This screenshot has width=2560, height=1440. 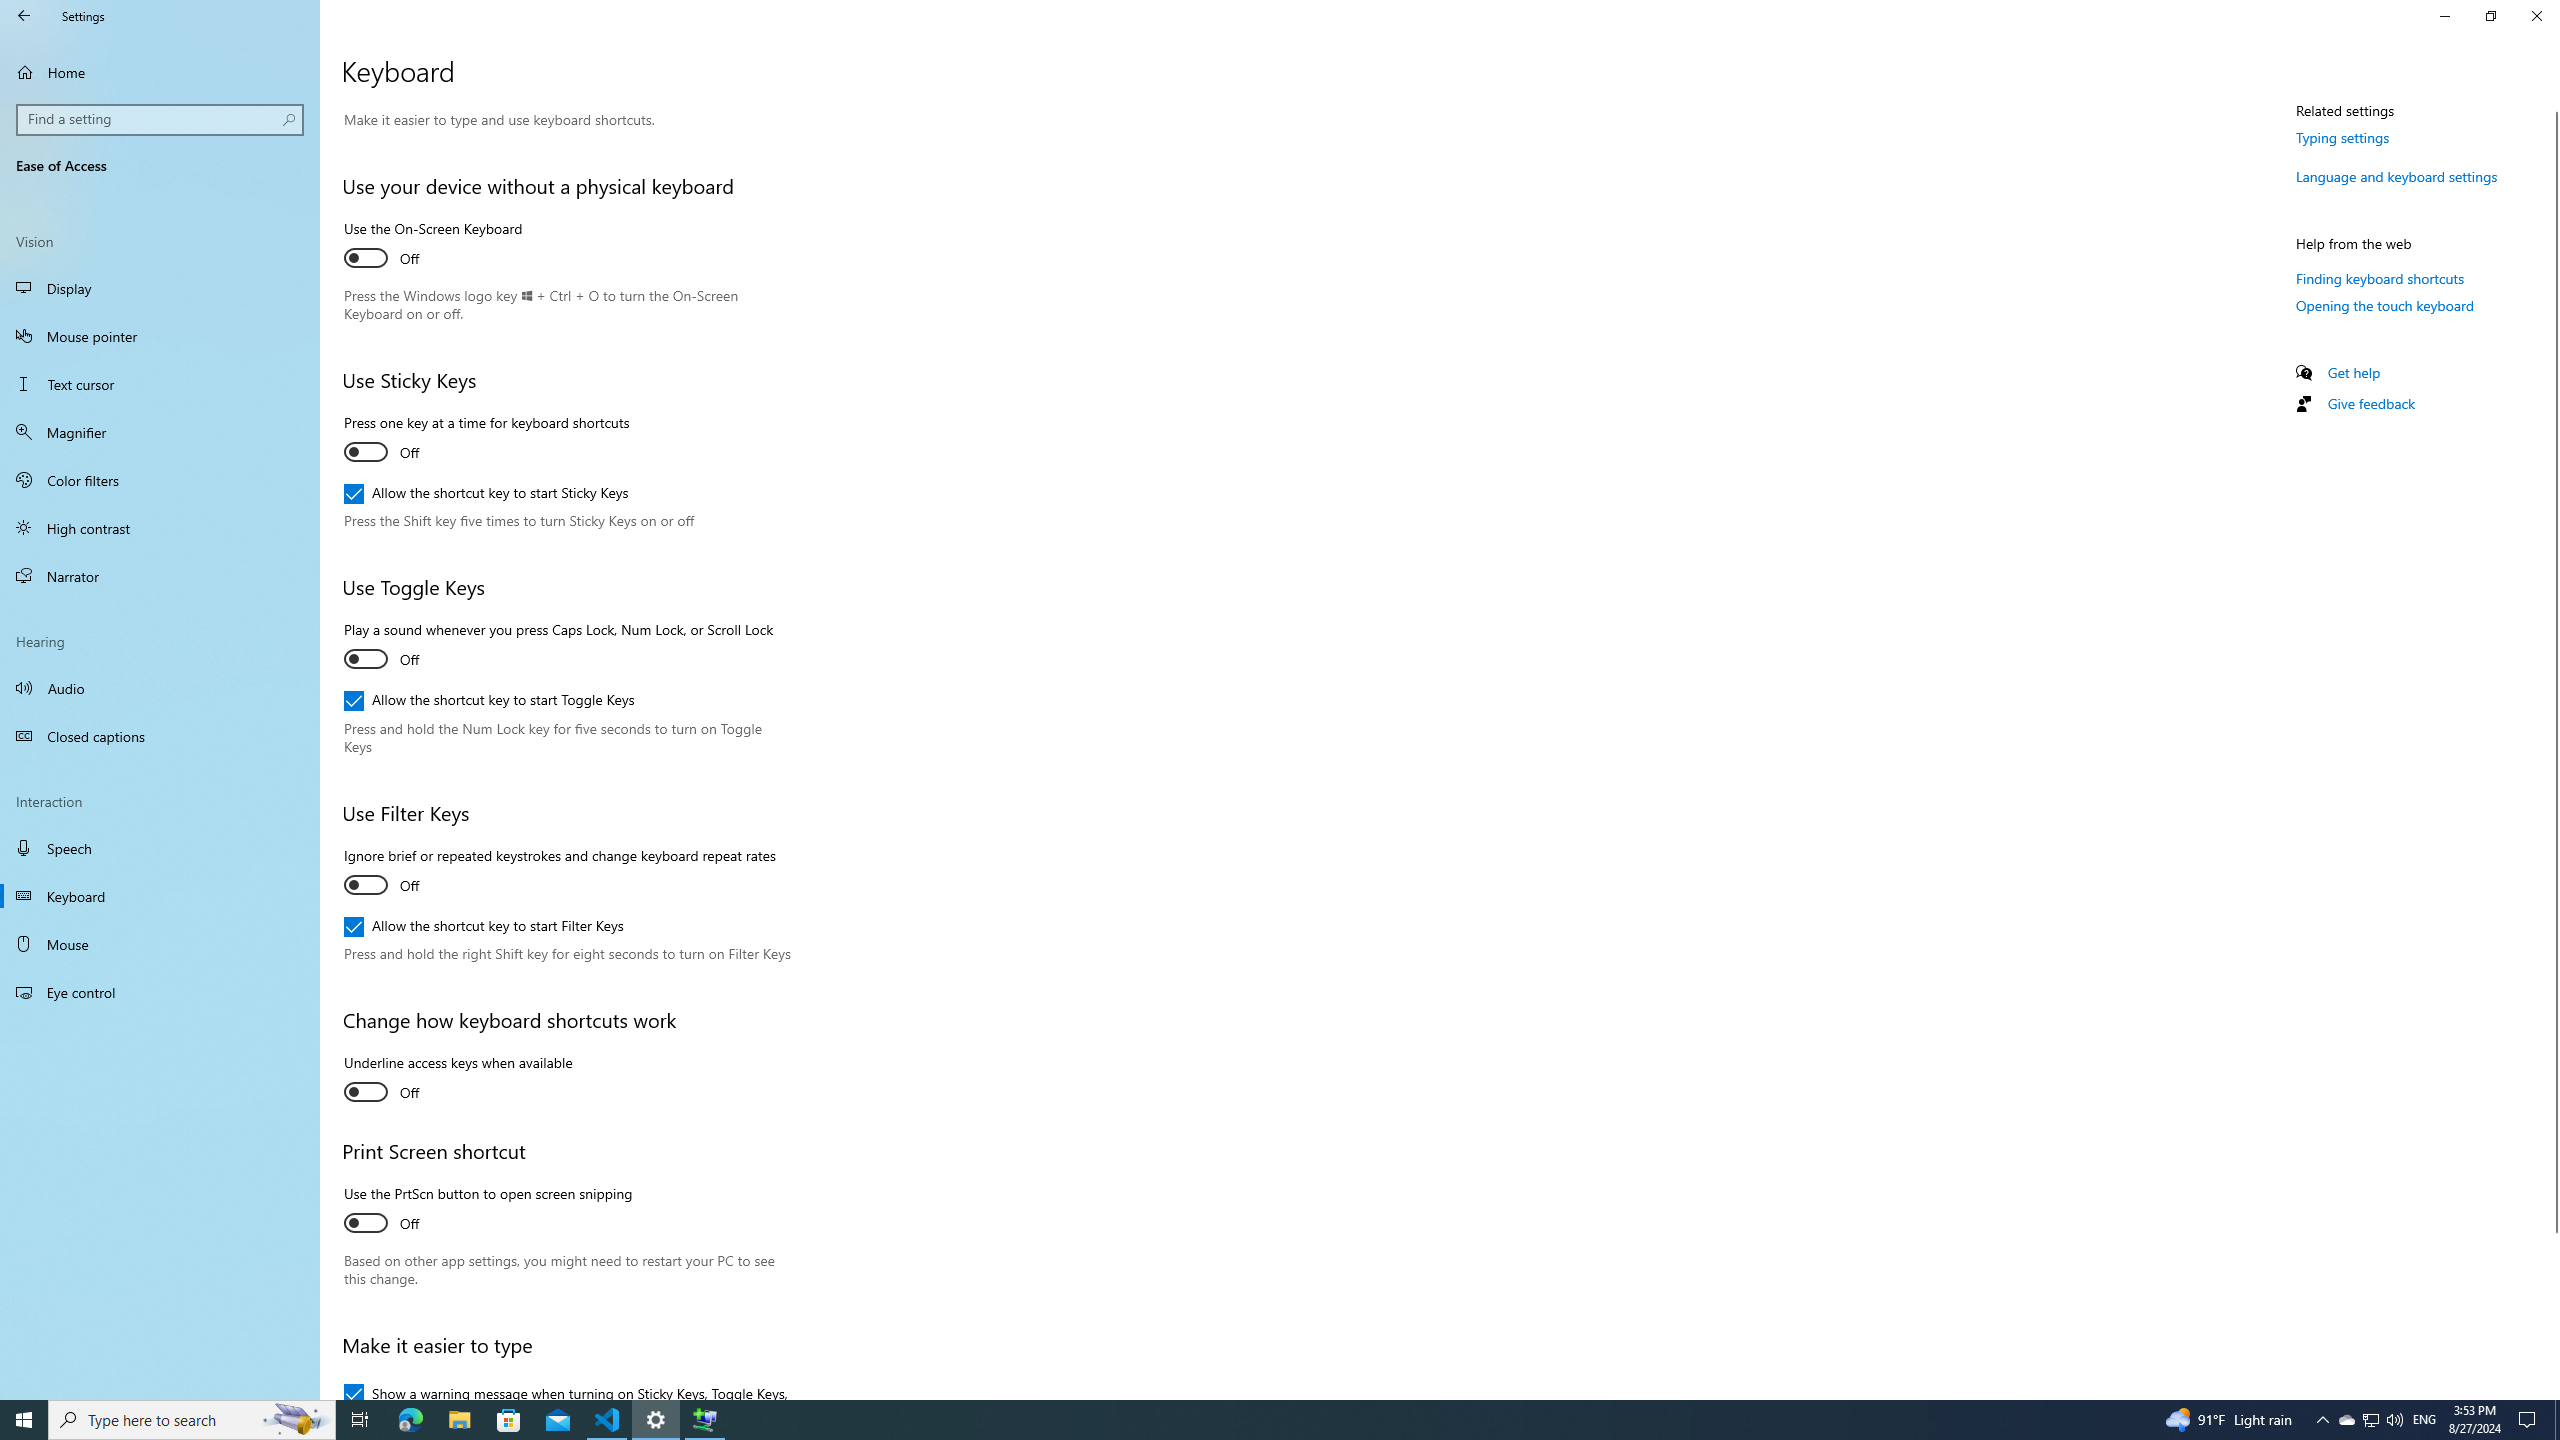 What do you see at coordinates (2394, 1420) in the screenshot?
I see `Q2790: 100%` at bounding box center [2394, 1420].